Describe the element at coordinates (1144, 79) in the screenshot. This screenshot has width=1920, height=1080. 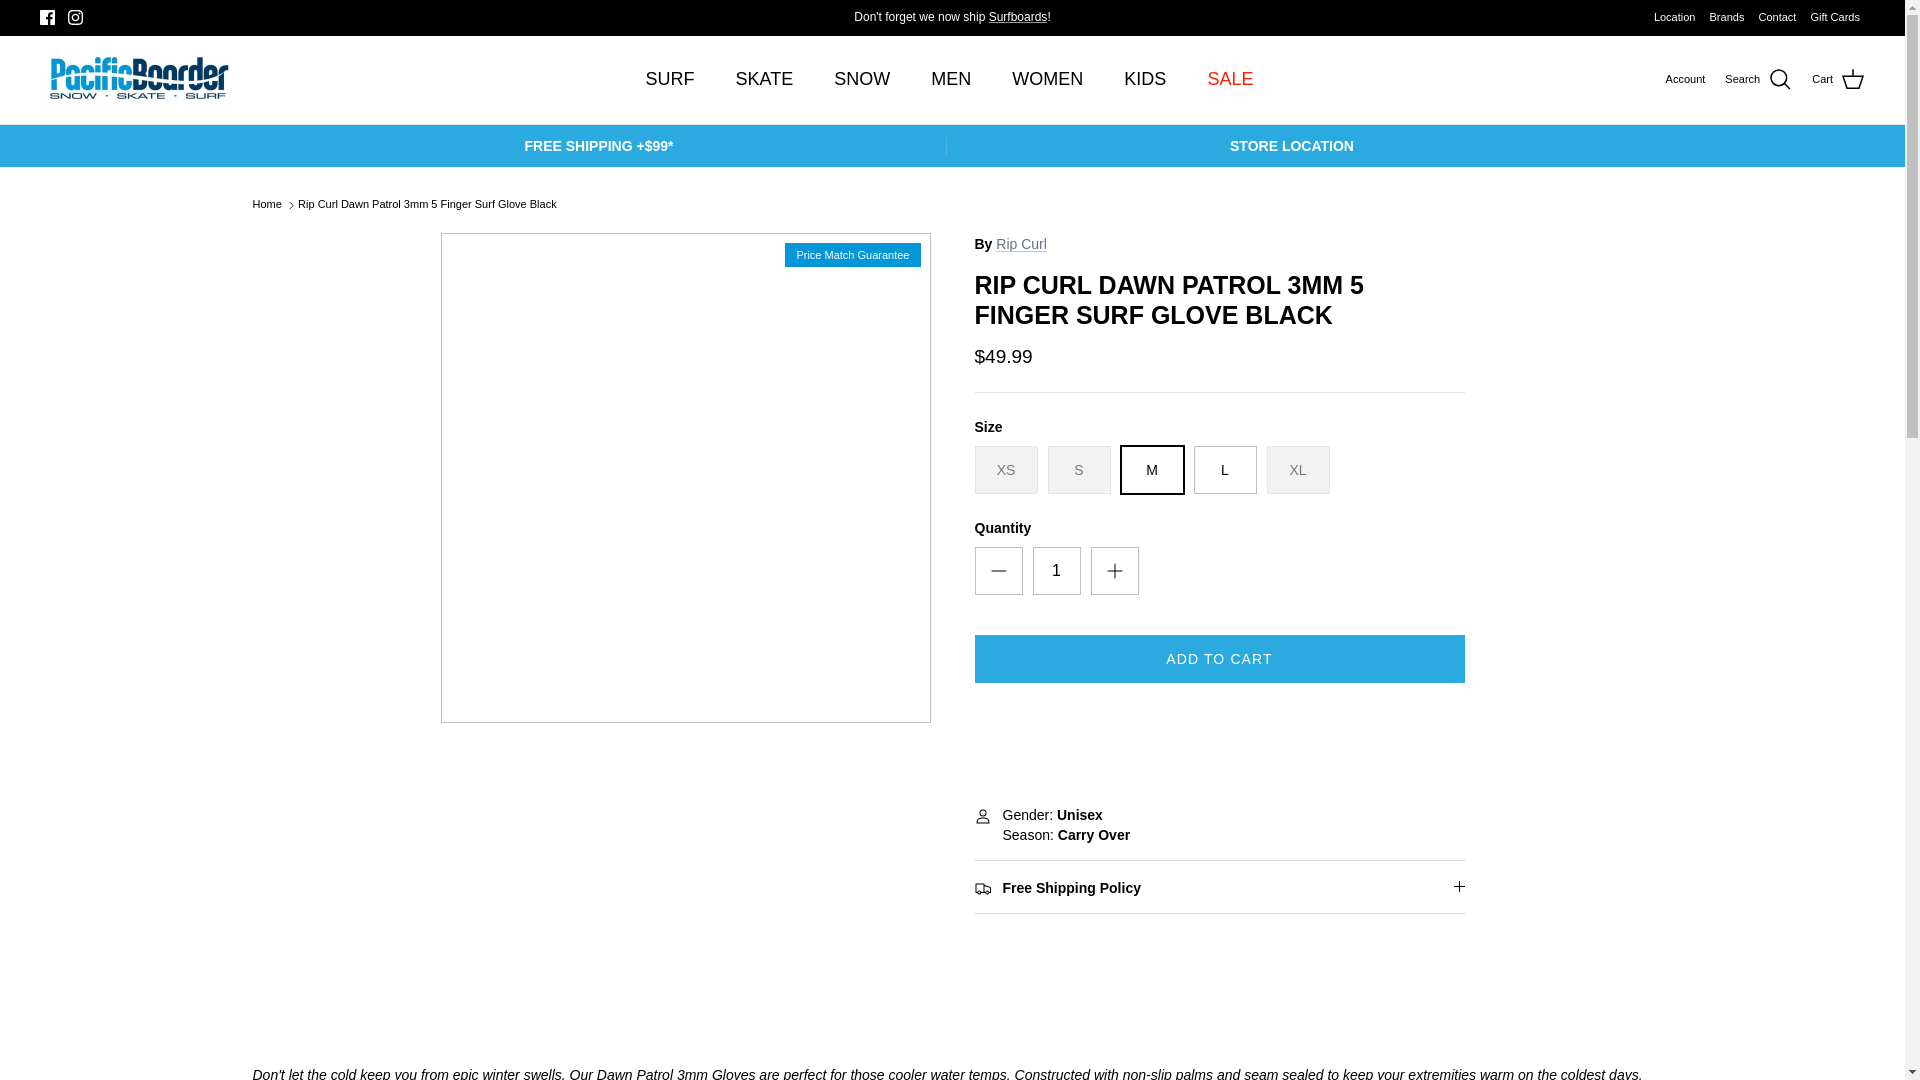
I see `KIDS` at that location.